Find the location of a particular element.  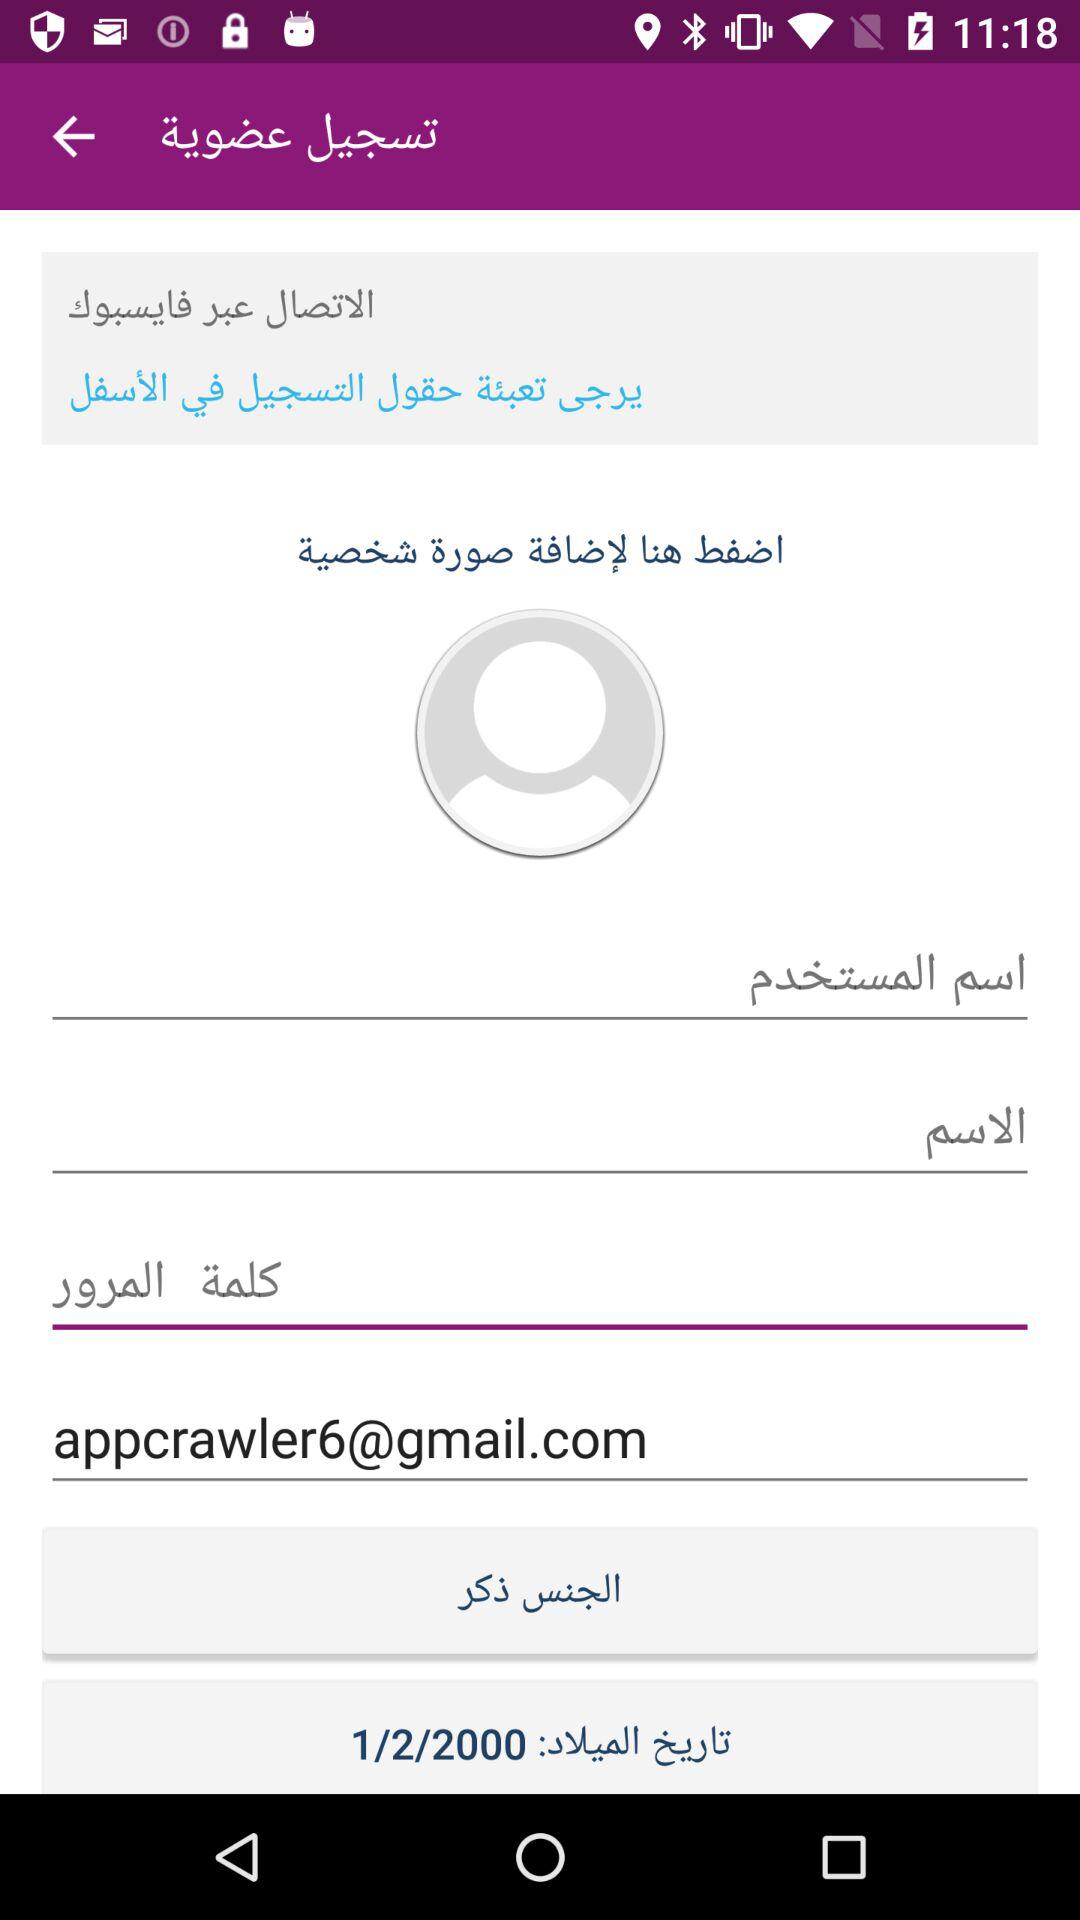

turn on the grace is located at coordinates (540, 1284).